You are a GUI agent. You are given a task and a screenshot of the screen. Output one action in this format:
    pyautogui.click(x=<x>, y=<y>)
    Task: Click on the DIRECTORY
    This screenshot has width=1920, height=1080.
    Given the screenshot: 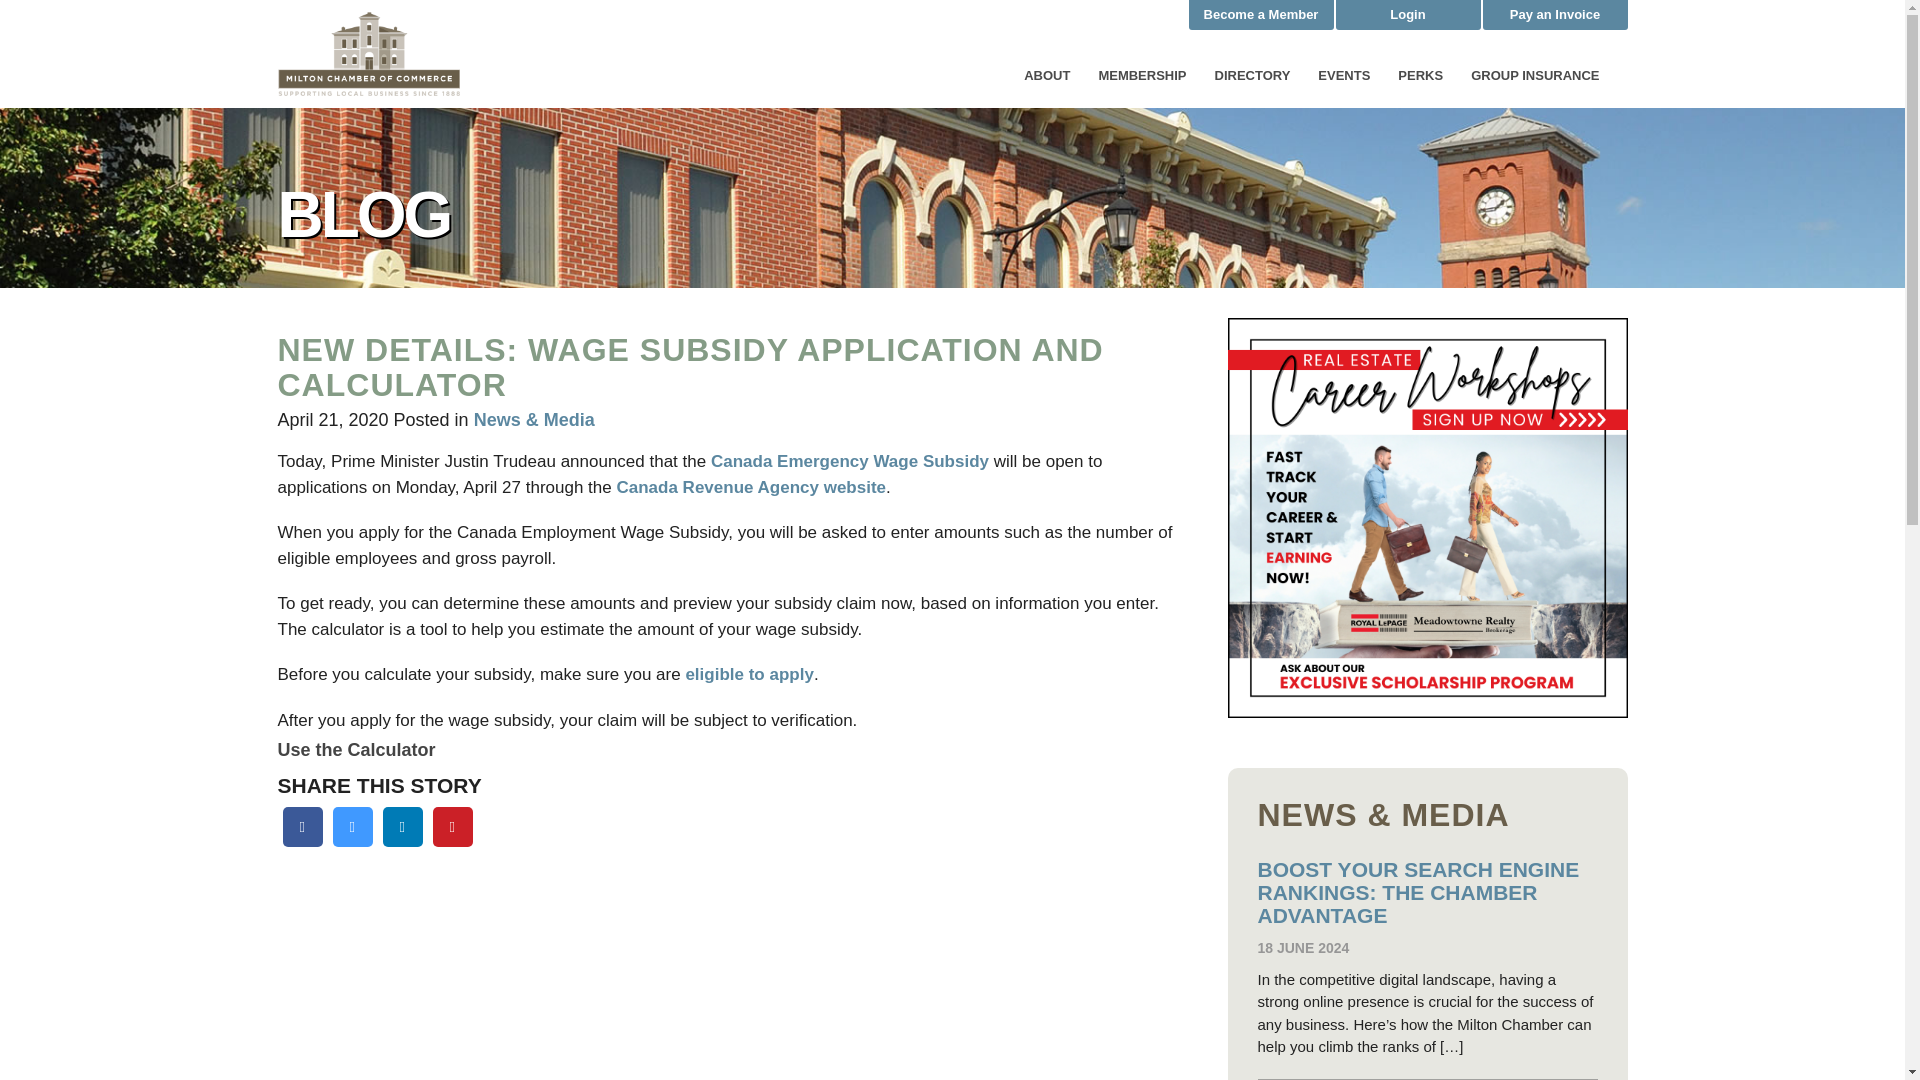 What is the action you would take?
    pyautogui.click(x=1252, y=76)
    